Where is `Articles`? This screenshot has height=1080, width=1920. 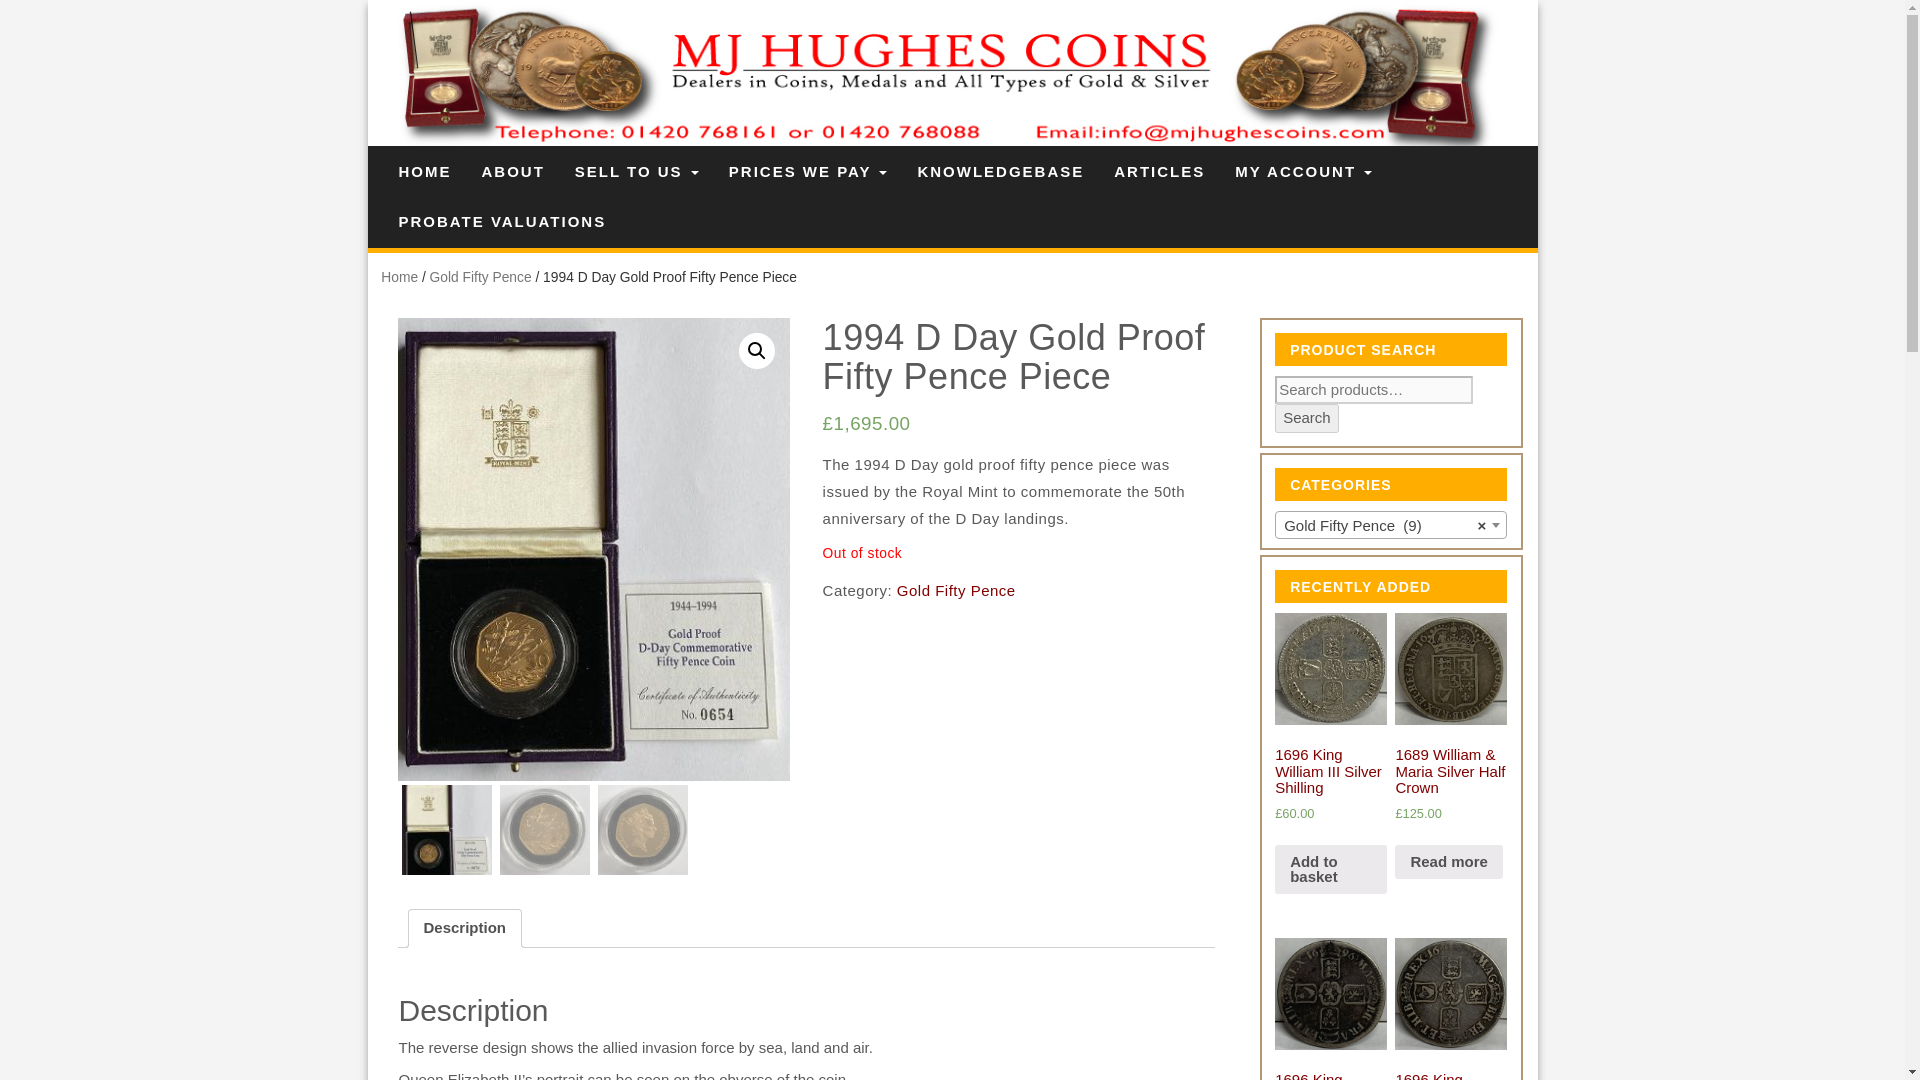
Articles is located at coordinates (1158, 171).